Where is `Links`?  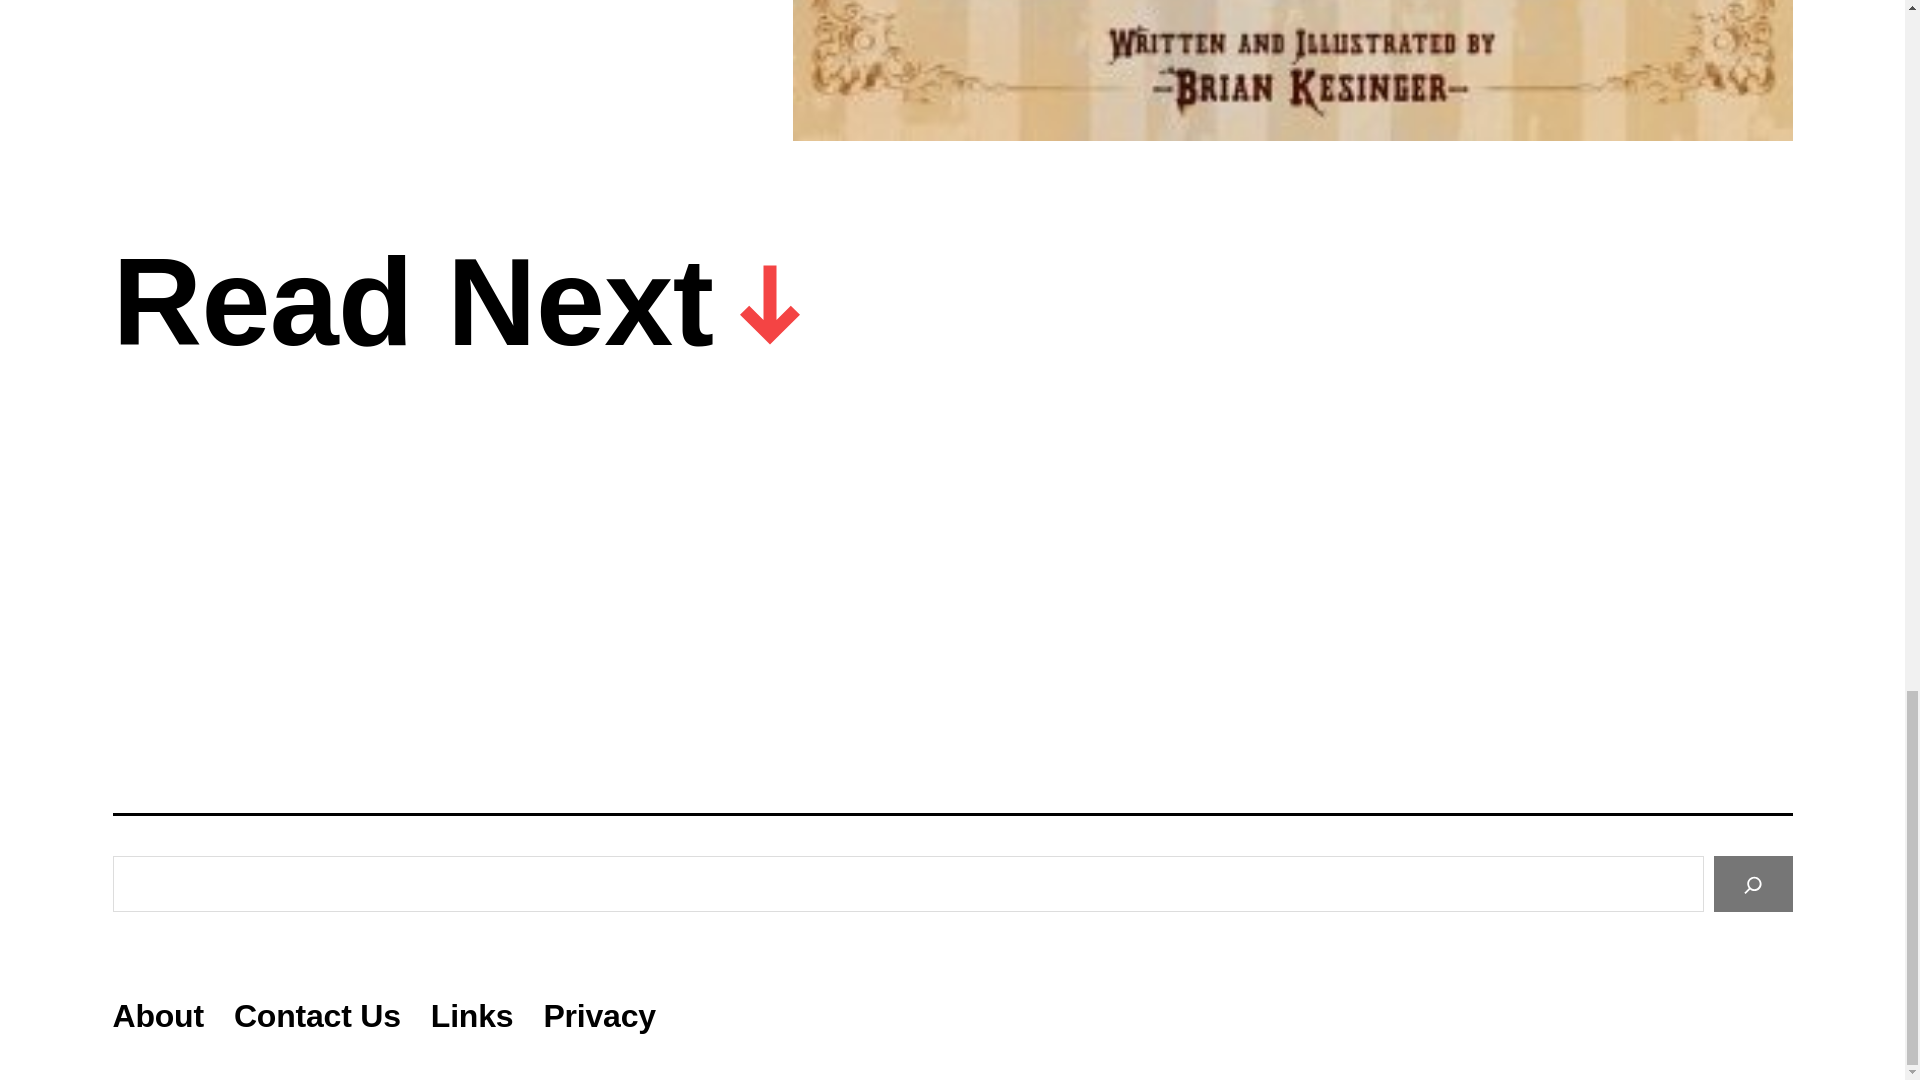
Links is located at coordinates (472, 1015).